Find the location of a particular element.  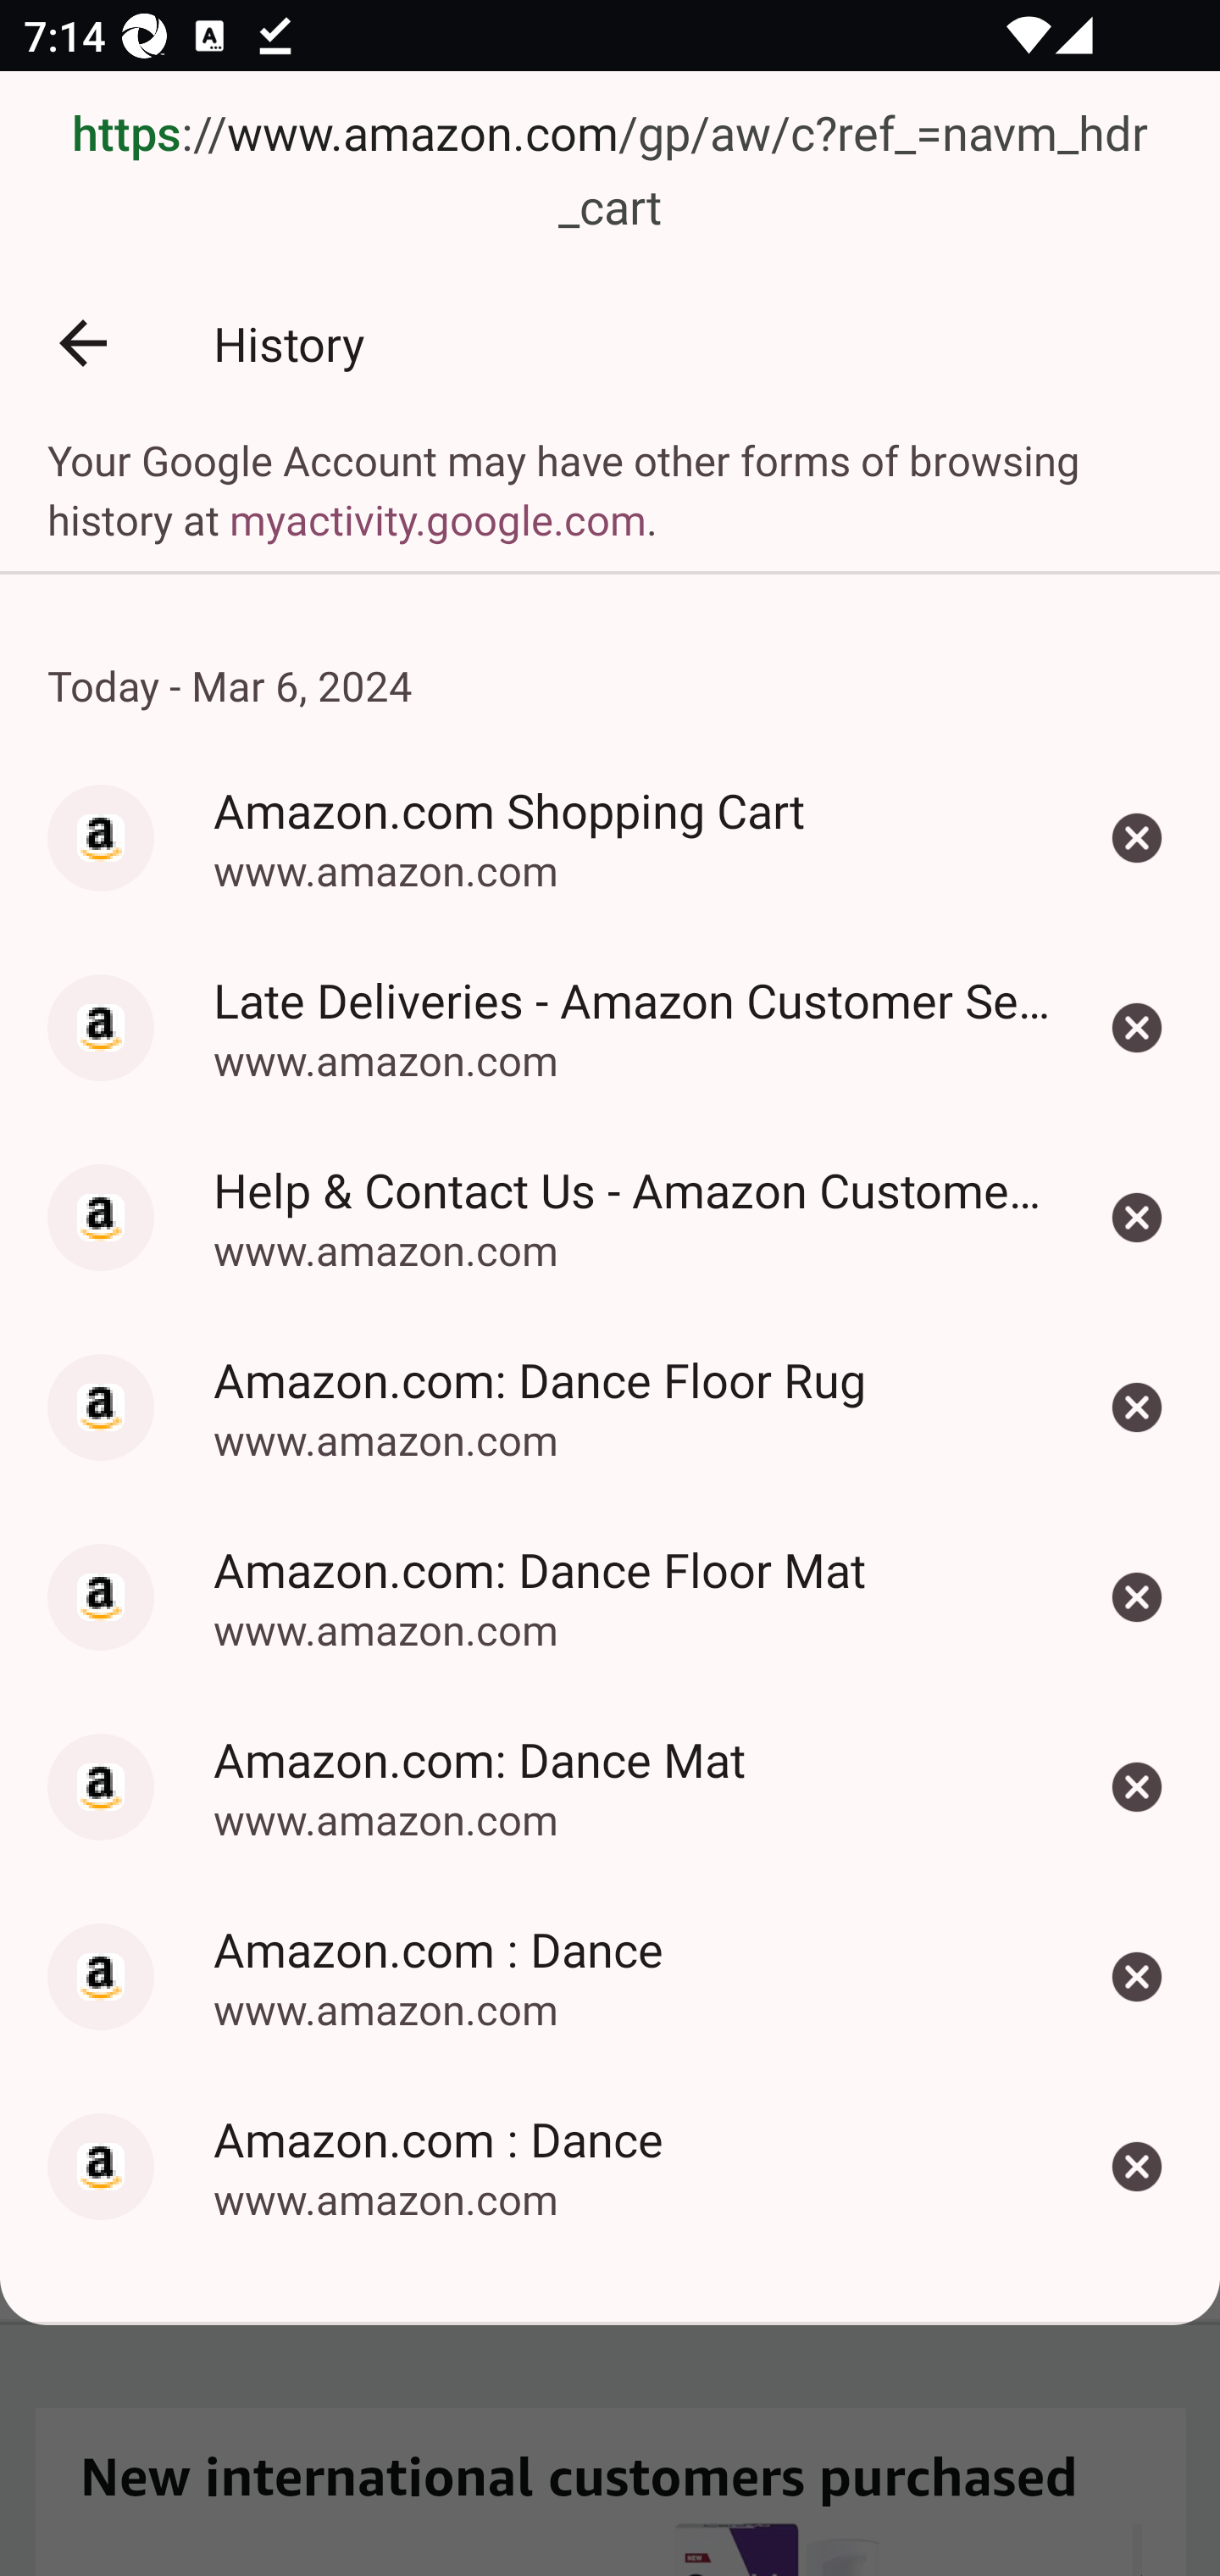

Amazon.com: Dance Floor Rug Remove is located at coordinates (1137, 1407).